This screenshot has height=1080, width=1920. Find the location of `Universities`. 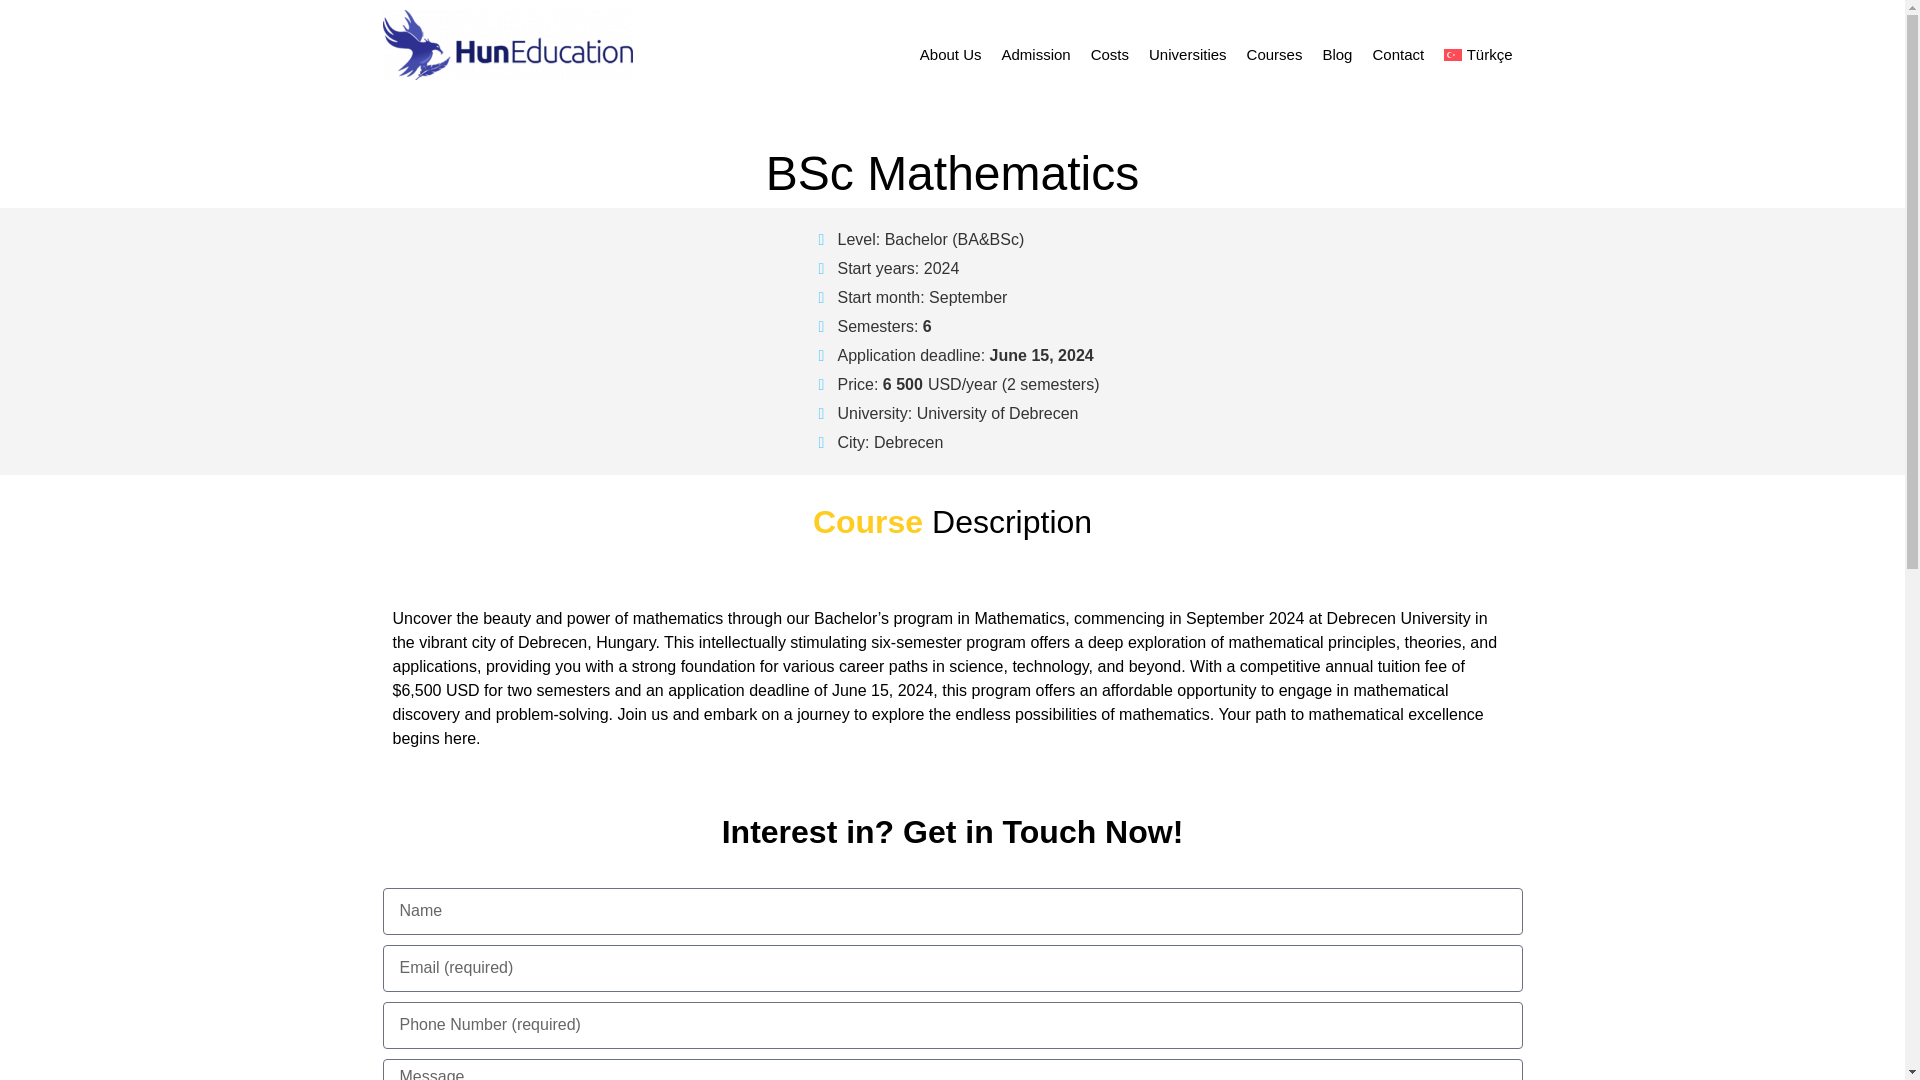

Universities is located at coordinates (1187, 54).